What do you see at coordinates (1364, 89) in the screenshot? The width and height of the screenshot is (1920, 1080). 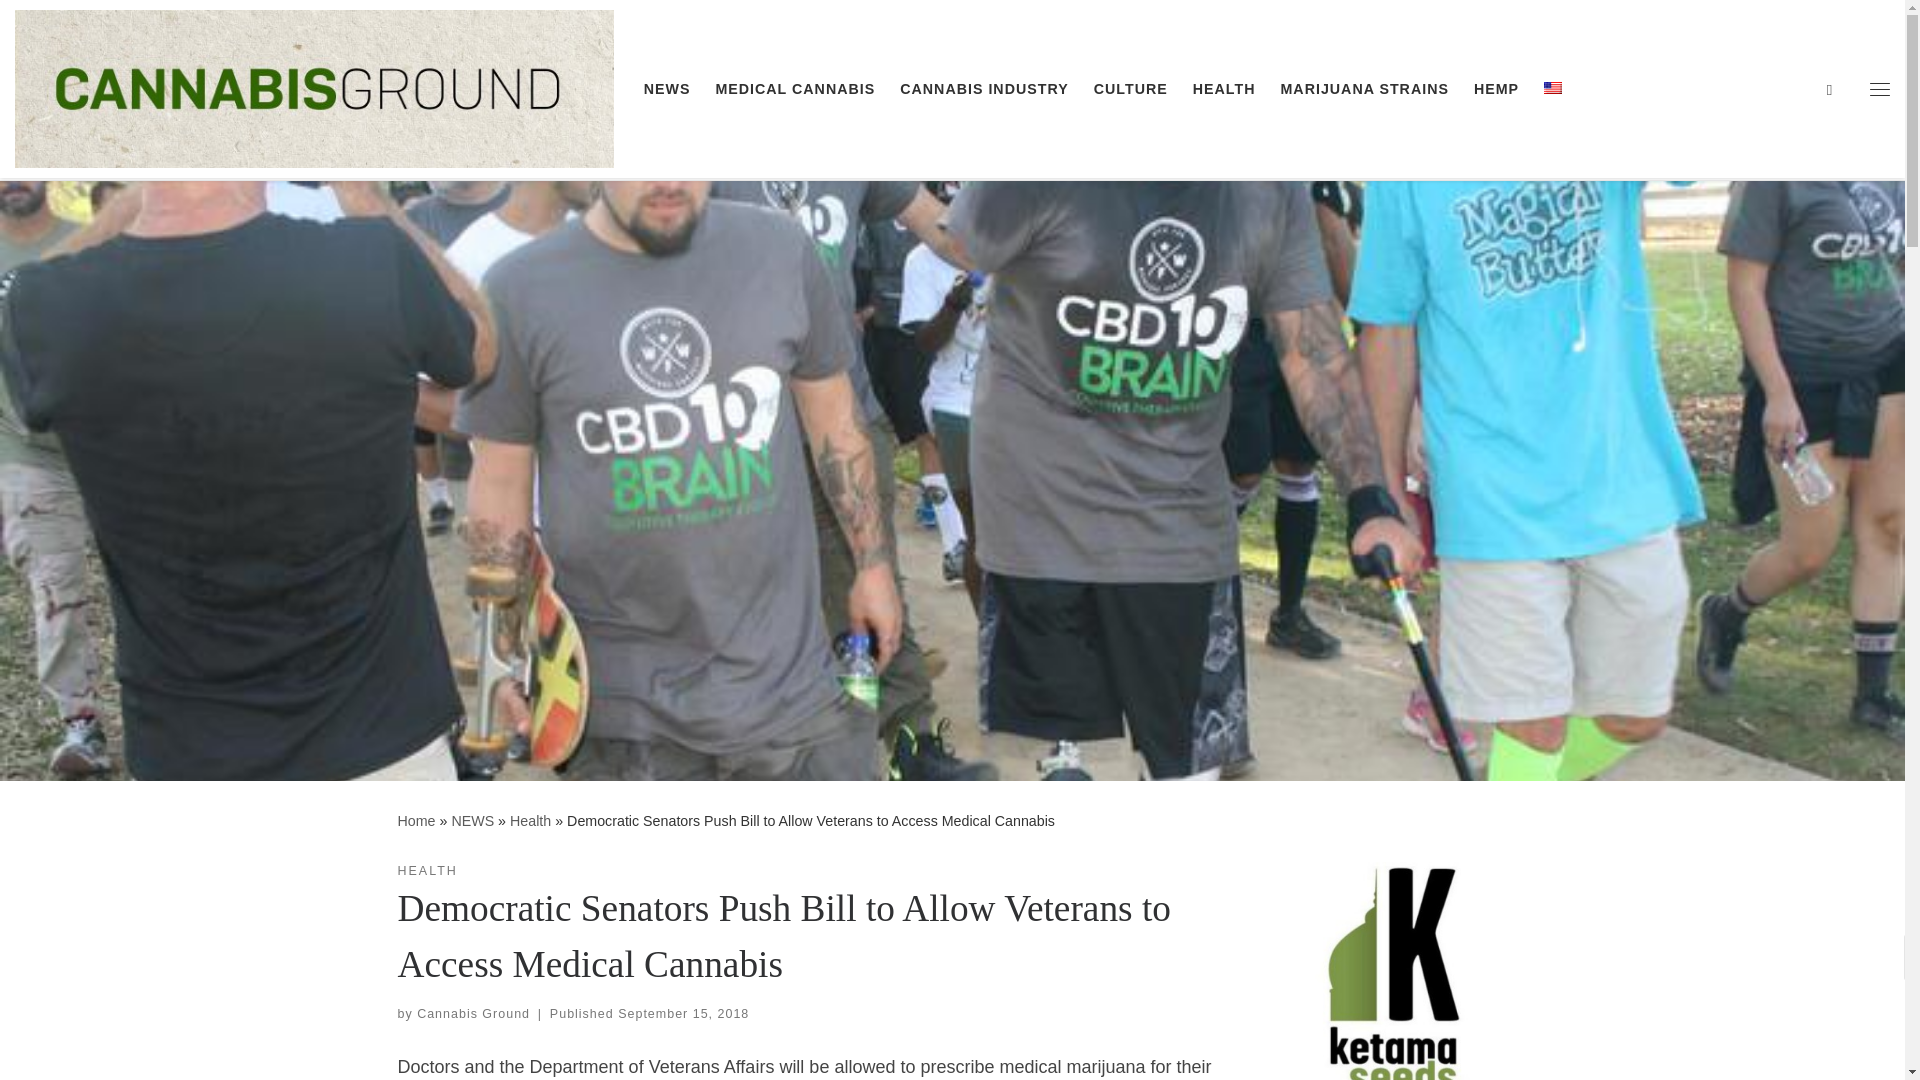 I see `MARIJUANA STRAINS` at bounding box center [1364, 89].